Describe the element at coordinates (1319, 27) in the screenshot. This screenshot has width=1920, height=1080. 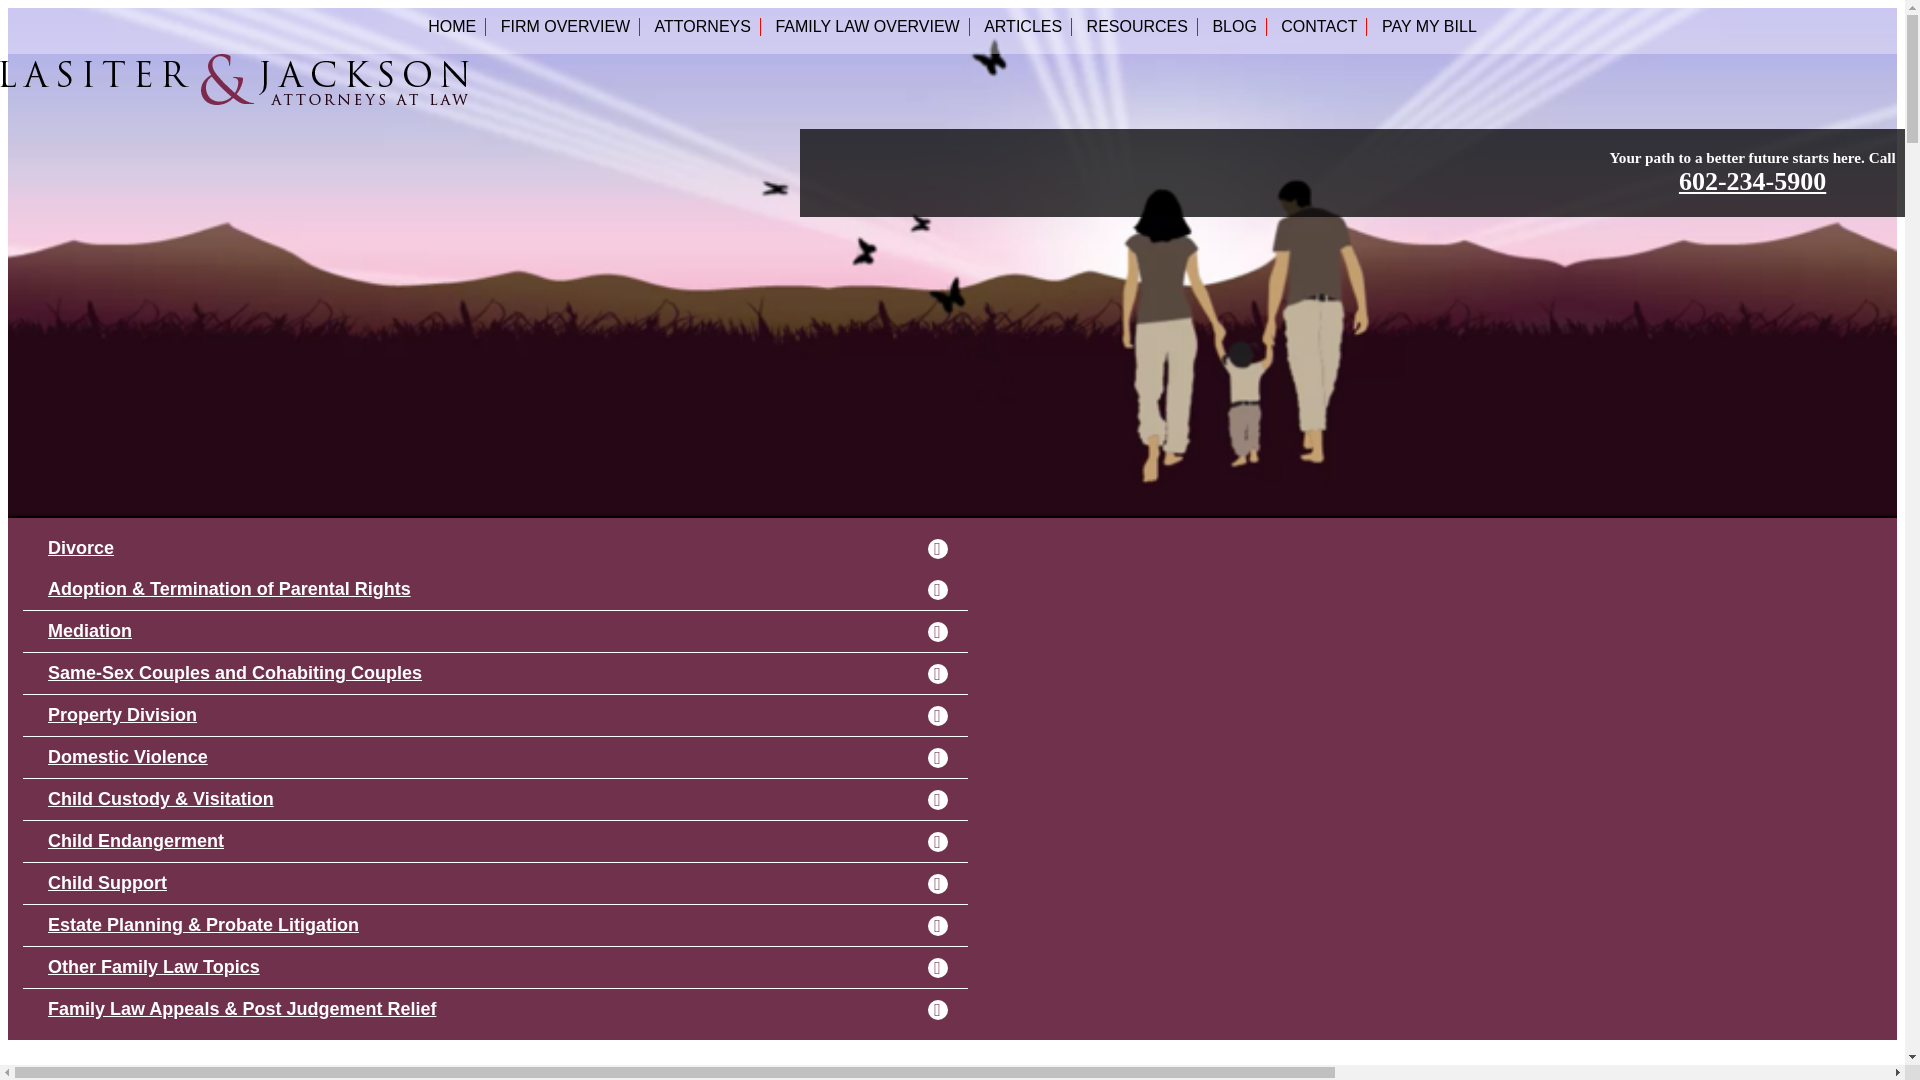
I see `CONTACT` at that location.